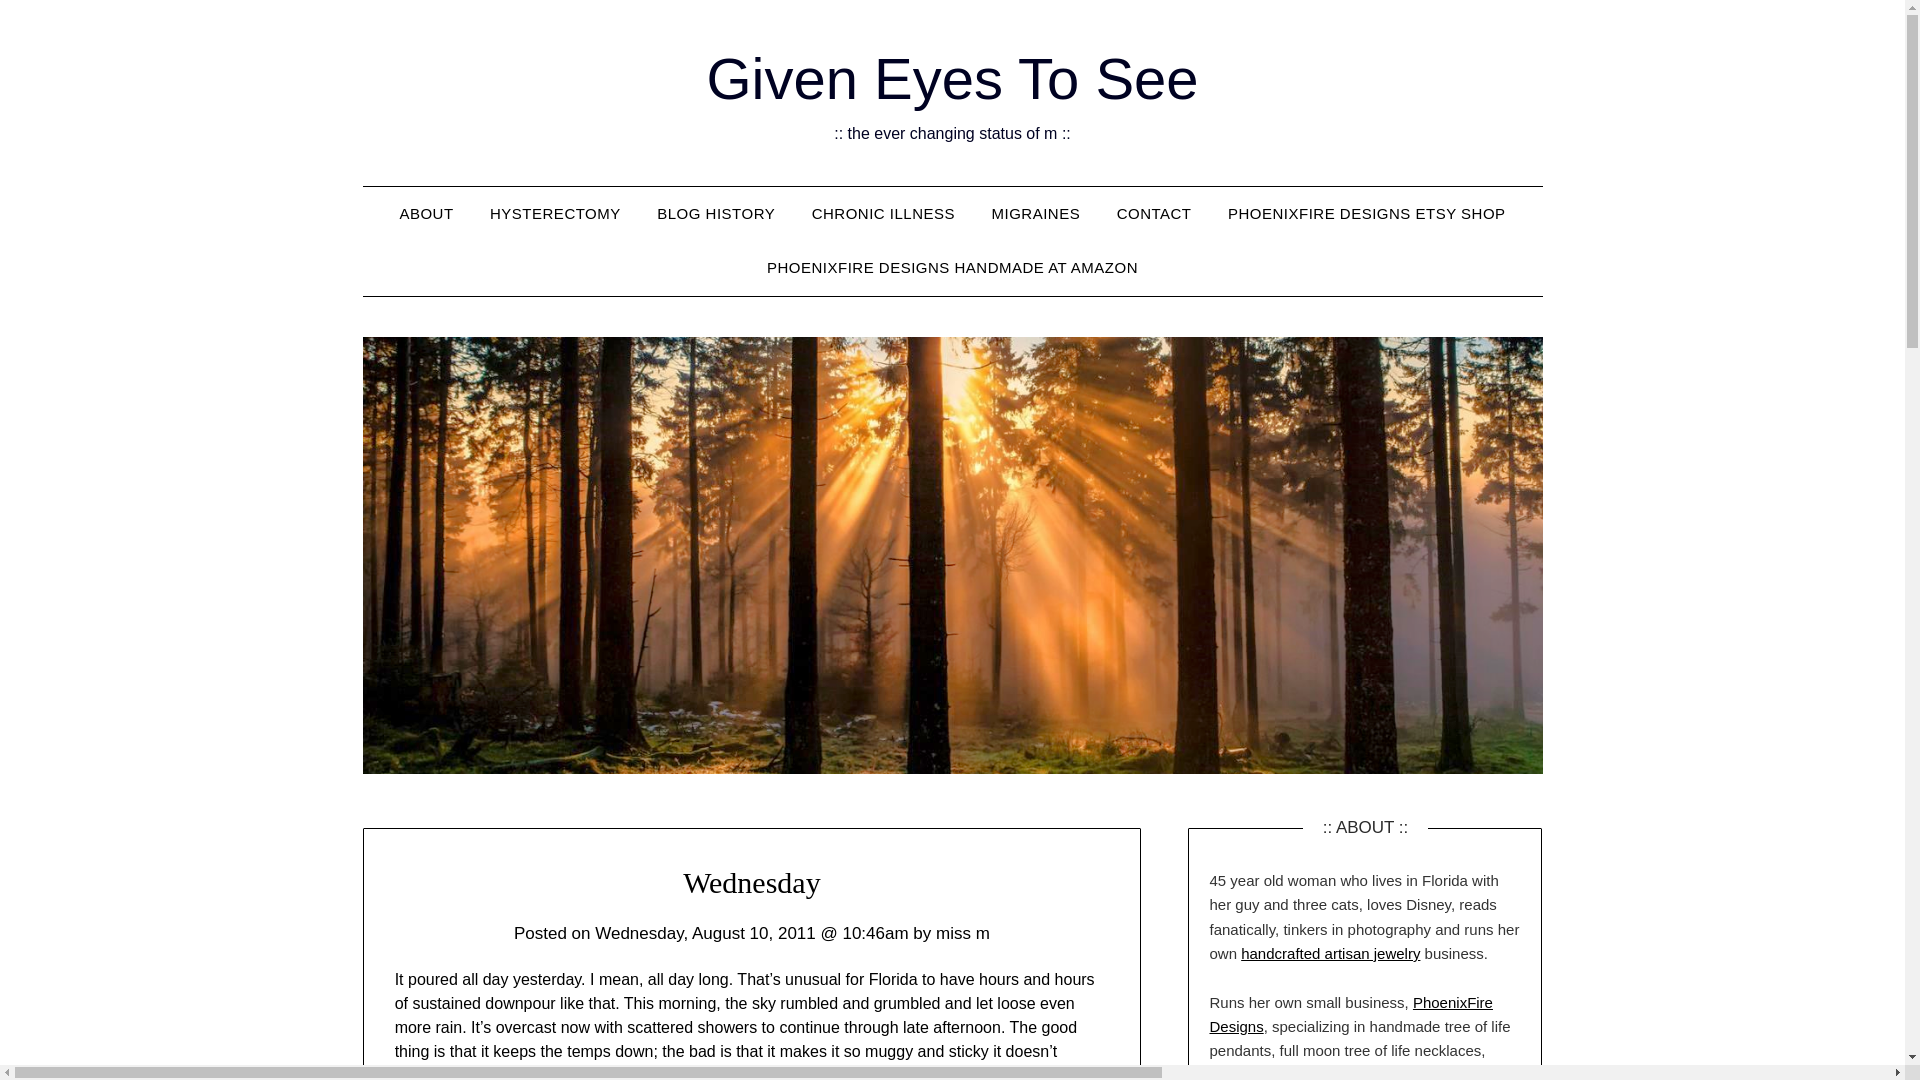  What do you see at coordinates (952, 267) in the screenshot?
I see `PHOENIXFIRE DESIGNS HANDMADE AT AMAZON` at bounding box center [952, 267].